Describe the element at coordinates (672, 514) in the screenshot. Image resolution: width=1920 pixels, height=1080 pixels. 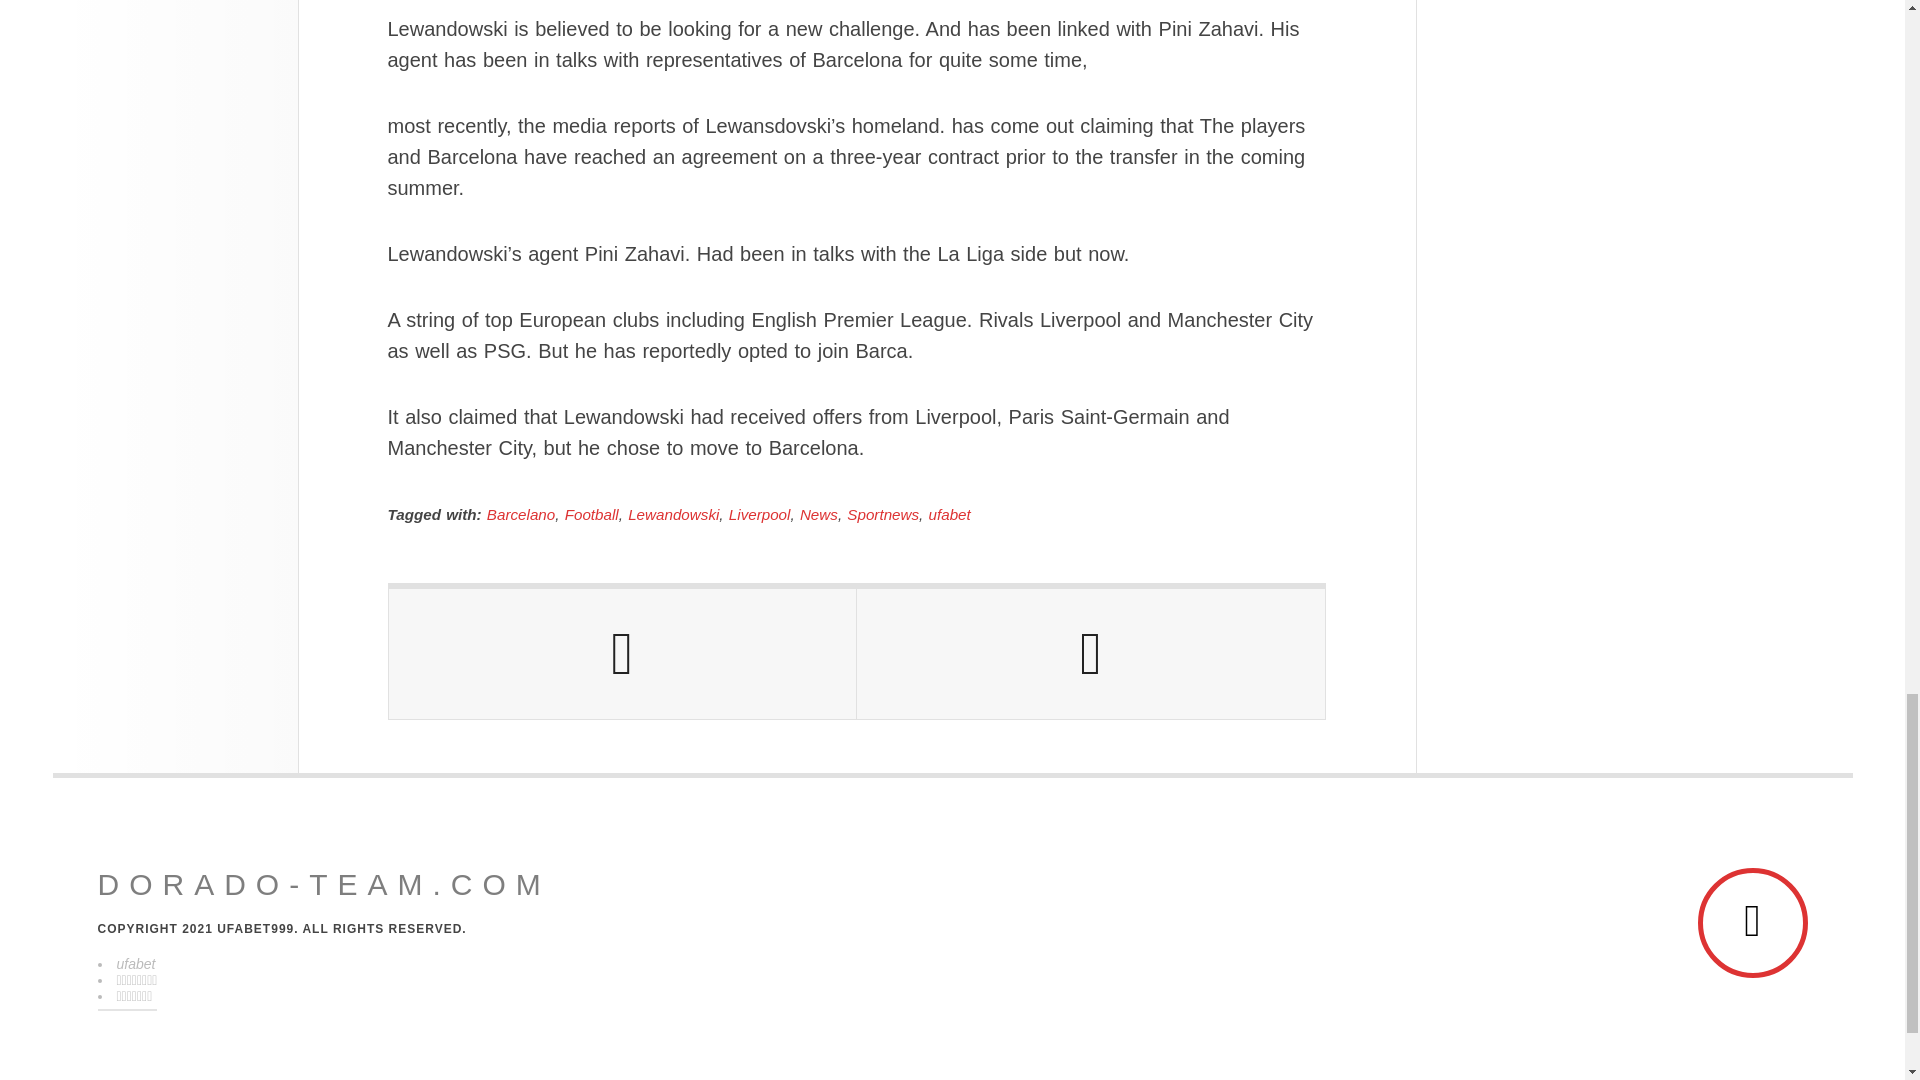
I see `Lewandowski` at that location.